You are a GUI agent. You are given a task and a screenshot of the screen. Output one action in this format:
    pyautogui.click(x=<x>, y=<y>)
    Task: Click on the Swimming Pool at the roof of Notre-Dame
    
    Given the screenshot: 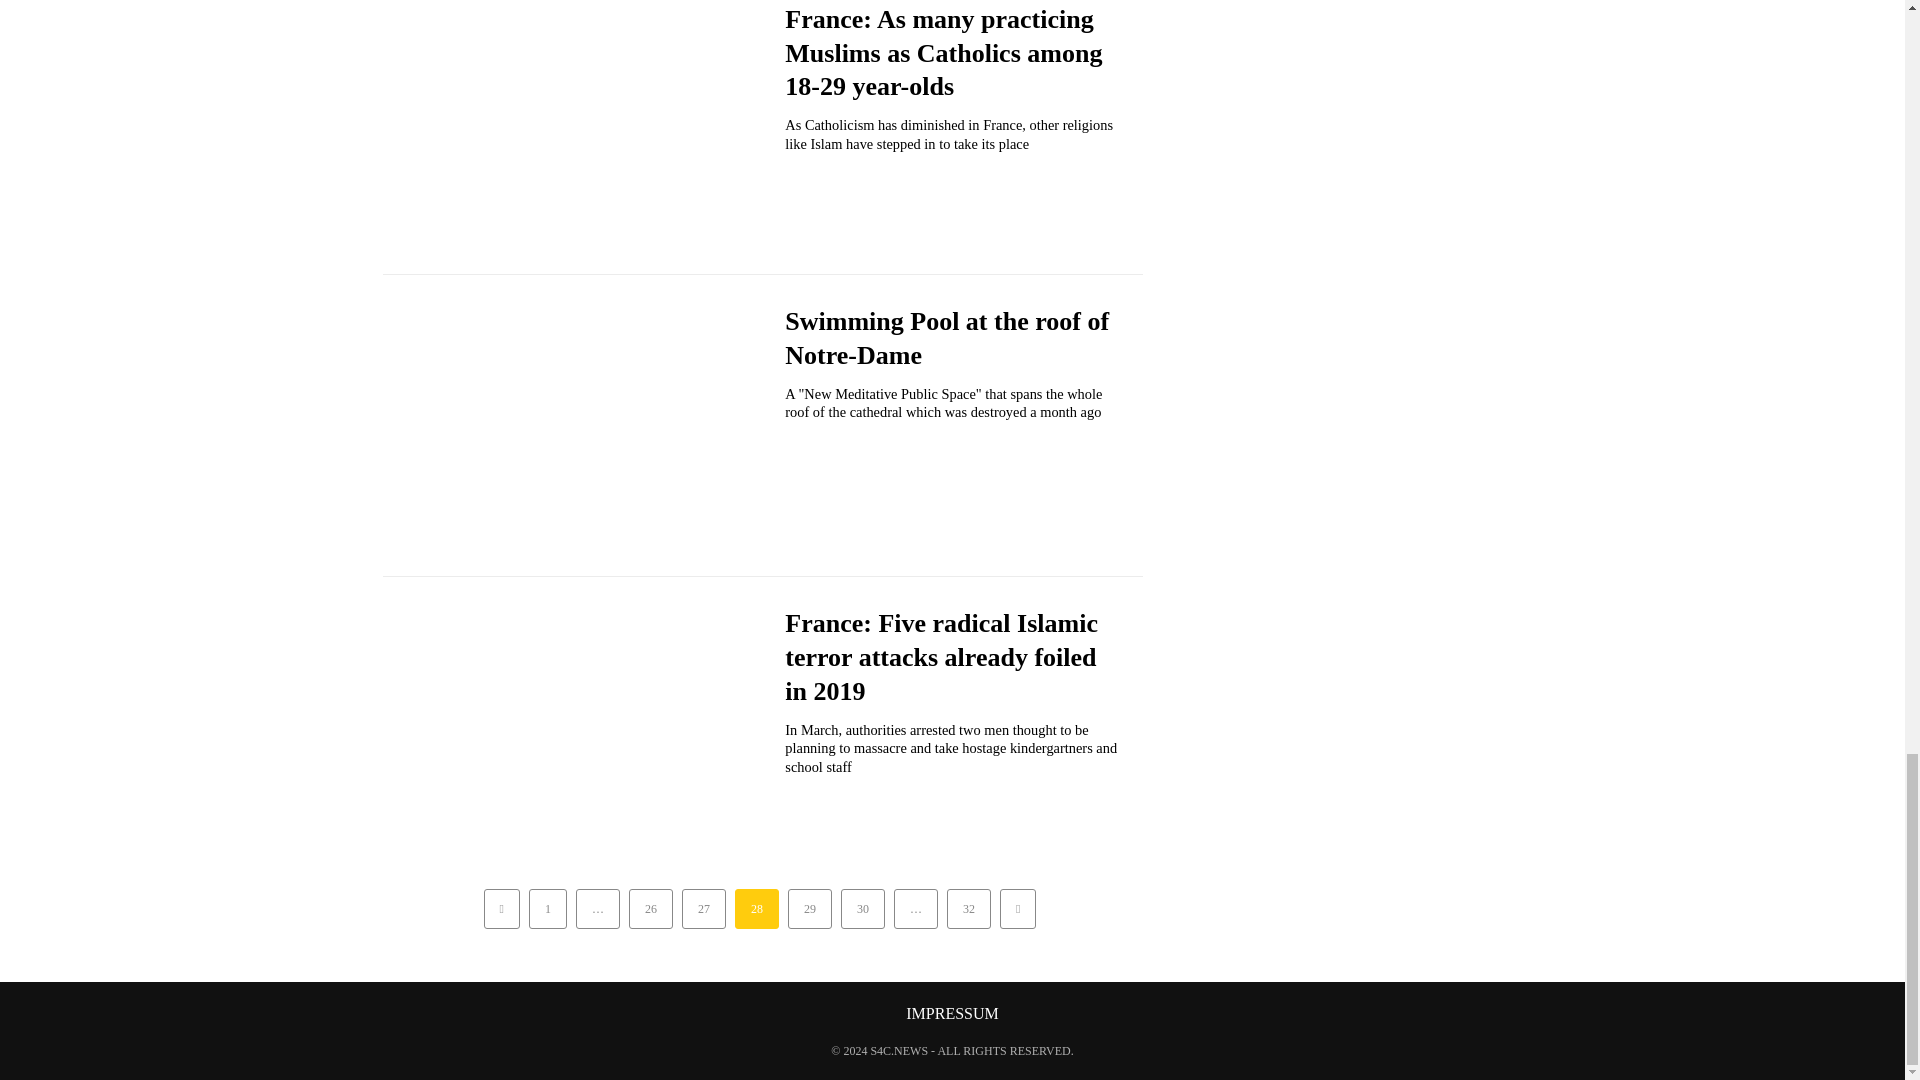 What is the action you would take?
    pyautogui.click(x=947, y=338)
    